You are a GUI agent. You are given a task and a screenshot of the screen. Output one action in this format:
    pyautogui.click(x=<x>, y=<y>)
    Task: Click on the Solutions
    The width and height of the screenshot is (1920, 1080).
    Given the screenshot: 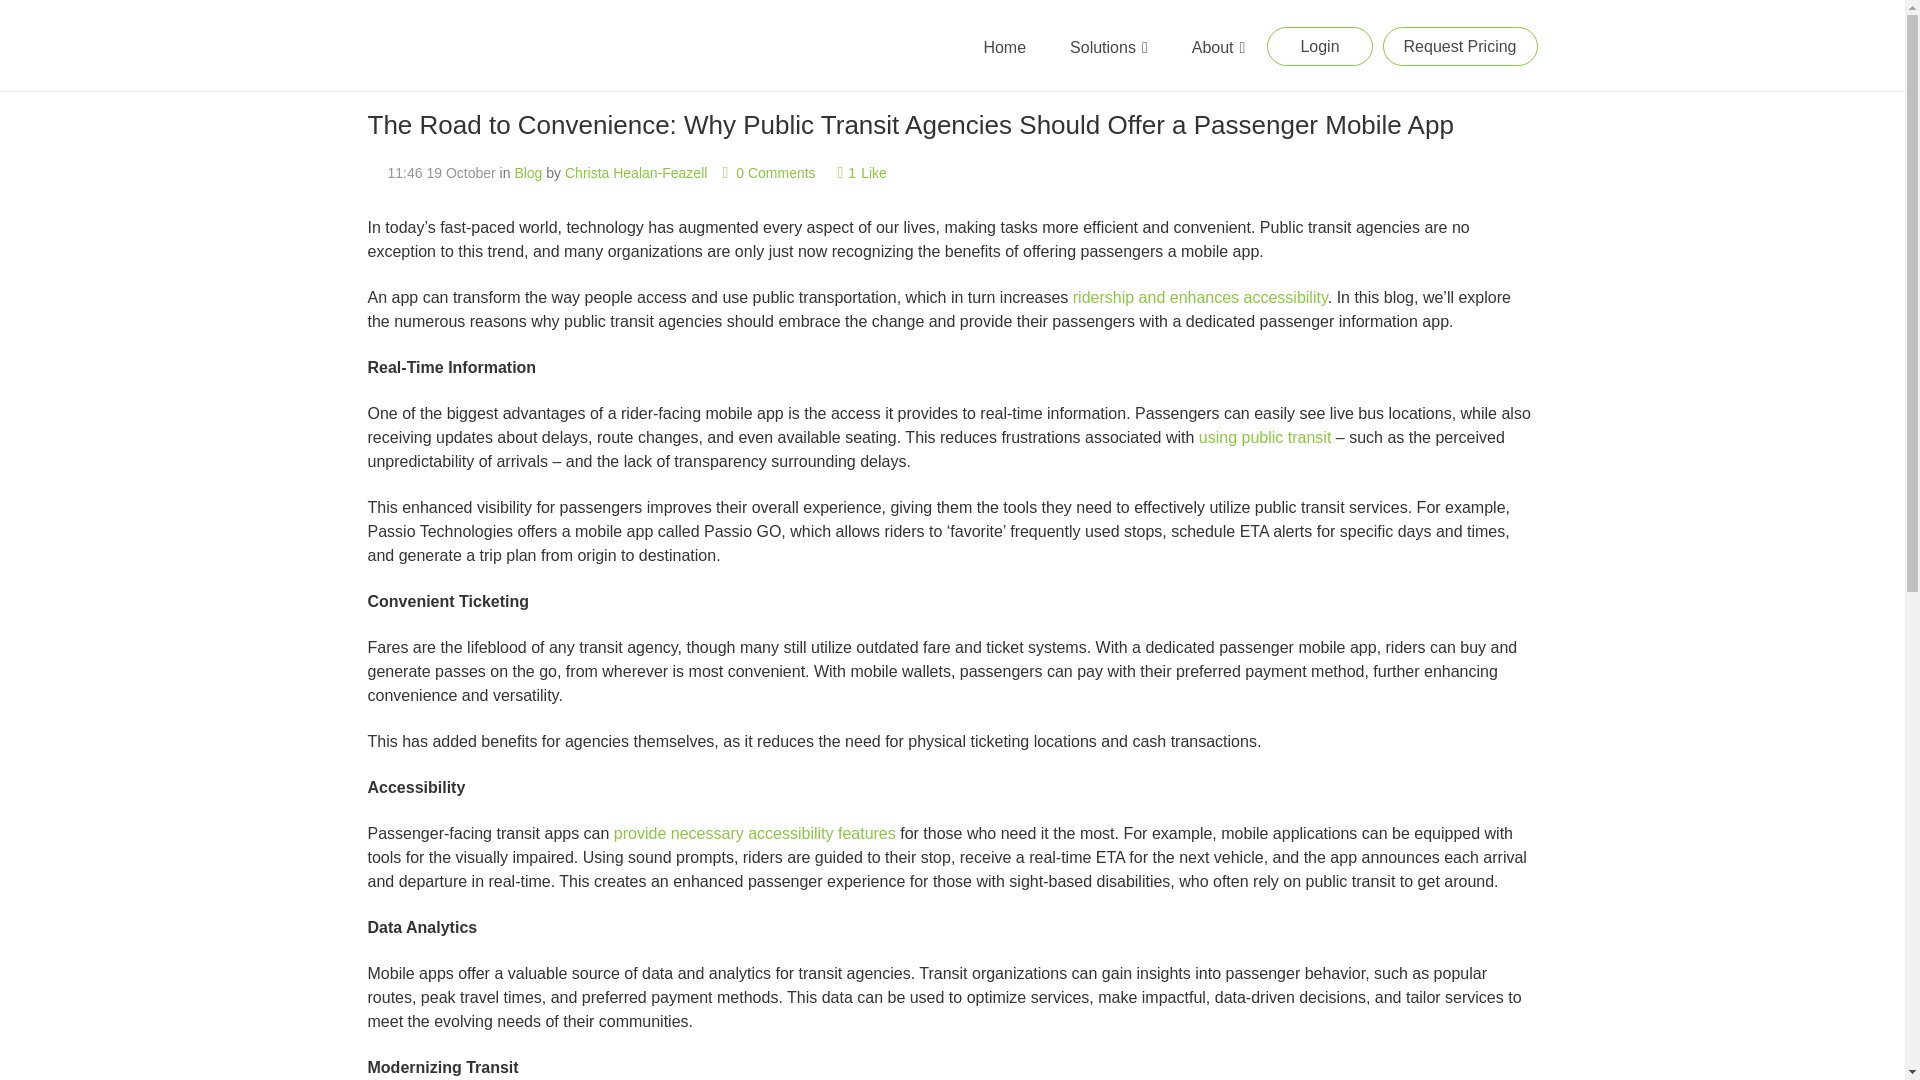 What is the action you would take?
    pyautogui.click(x=1108, y=47)
    